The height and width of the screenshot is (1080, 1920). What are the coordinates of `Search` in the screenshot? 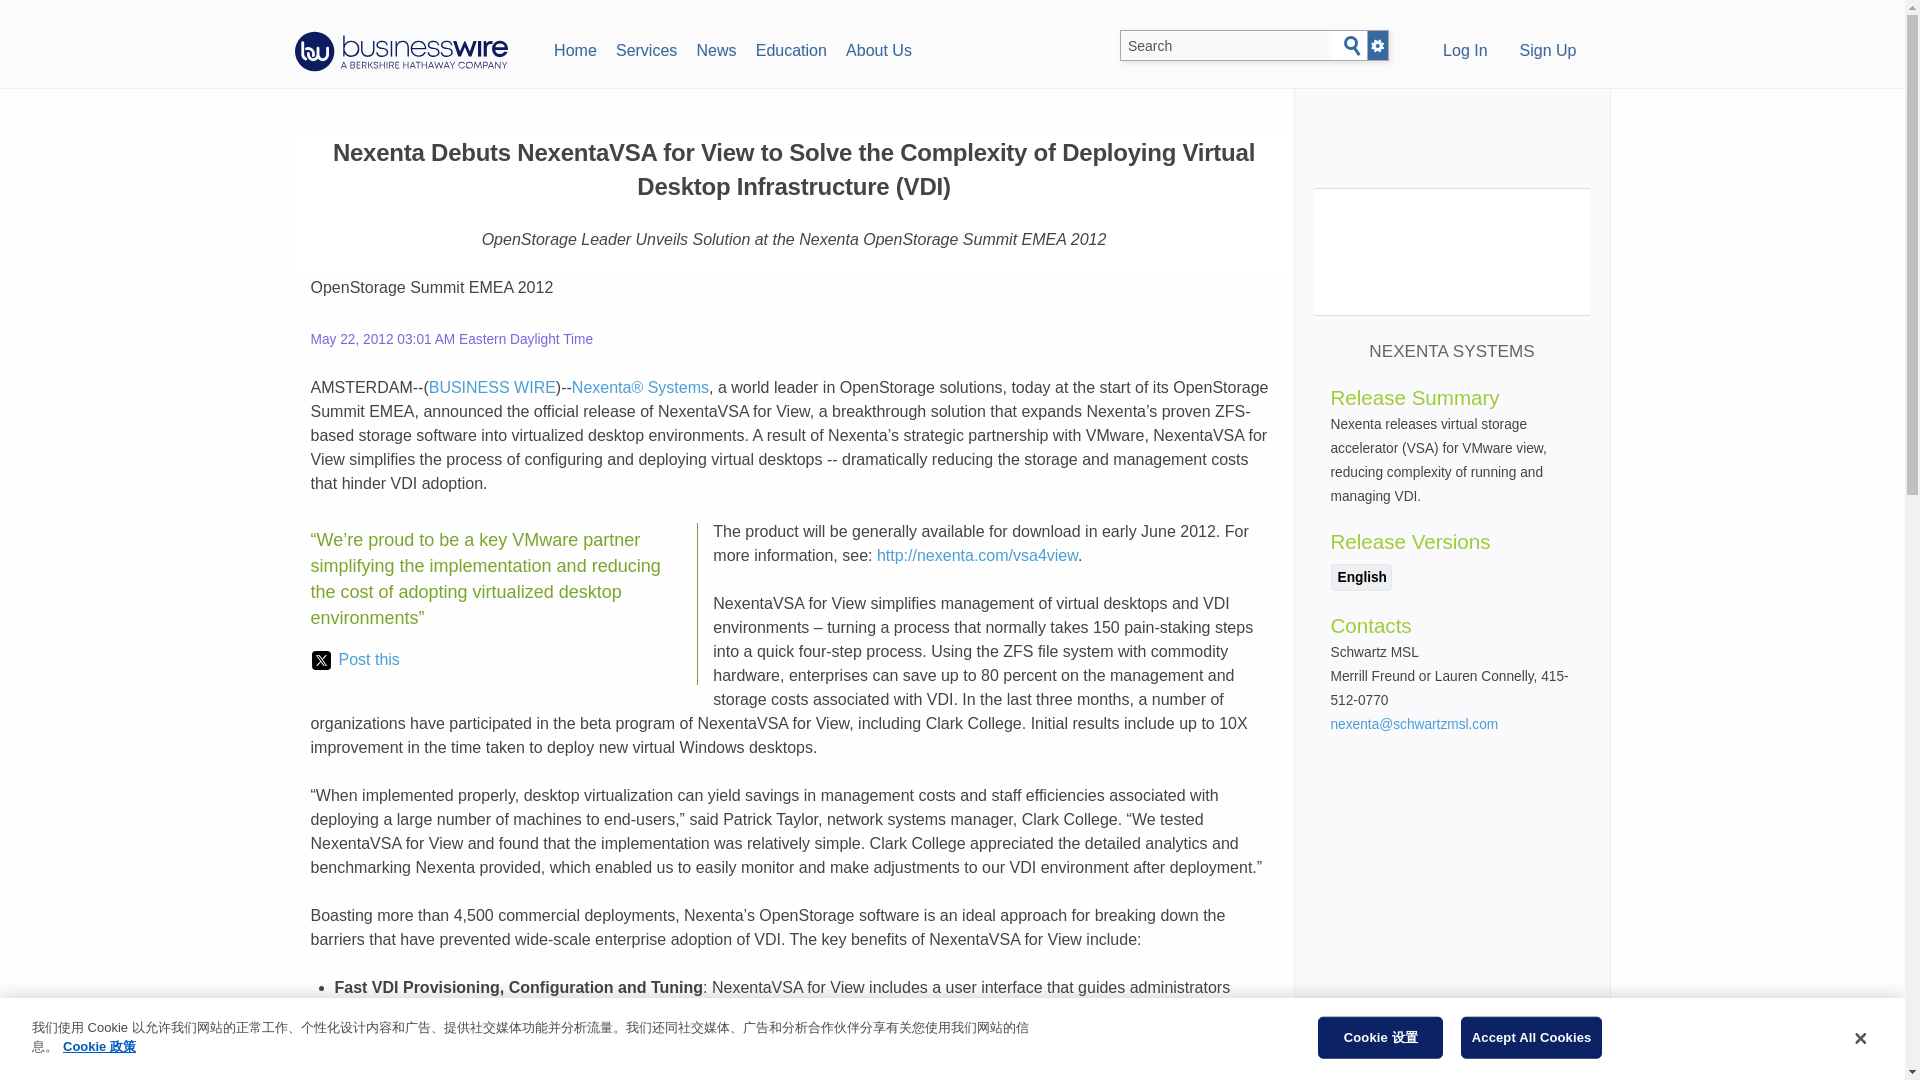 It's located at (1352, 46).